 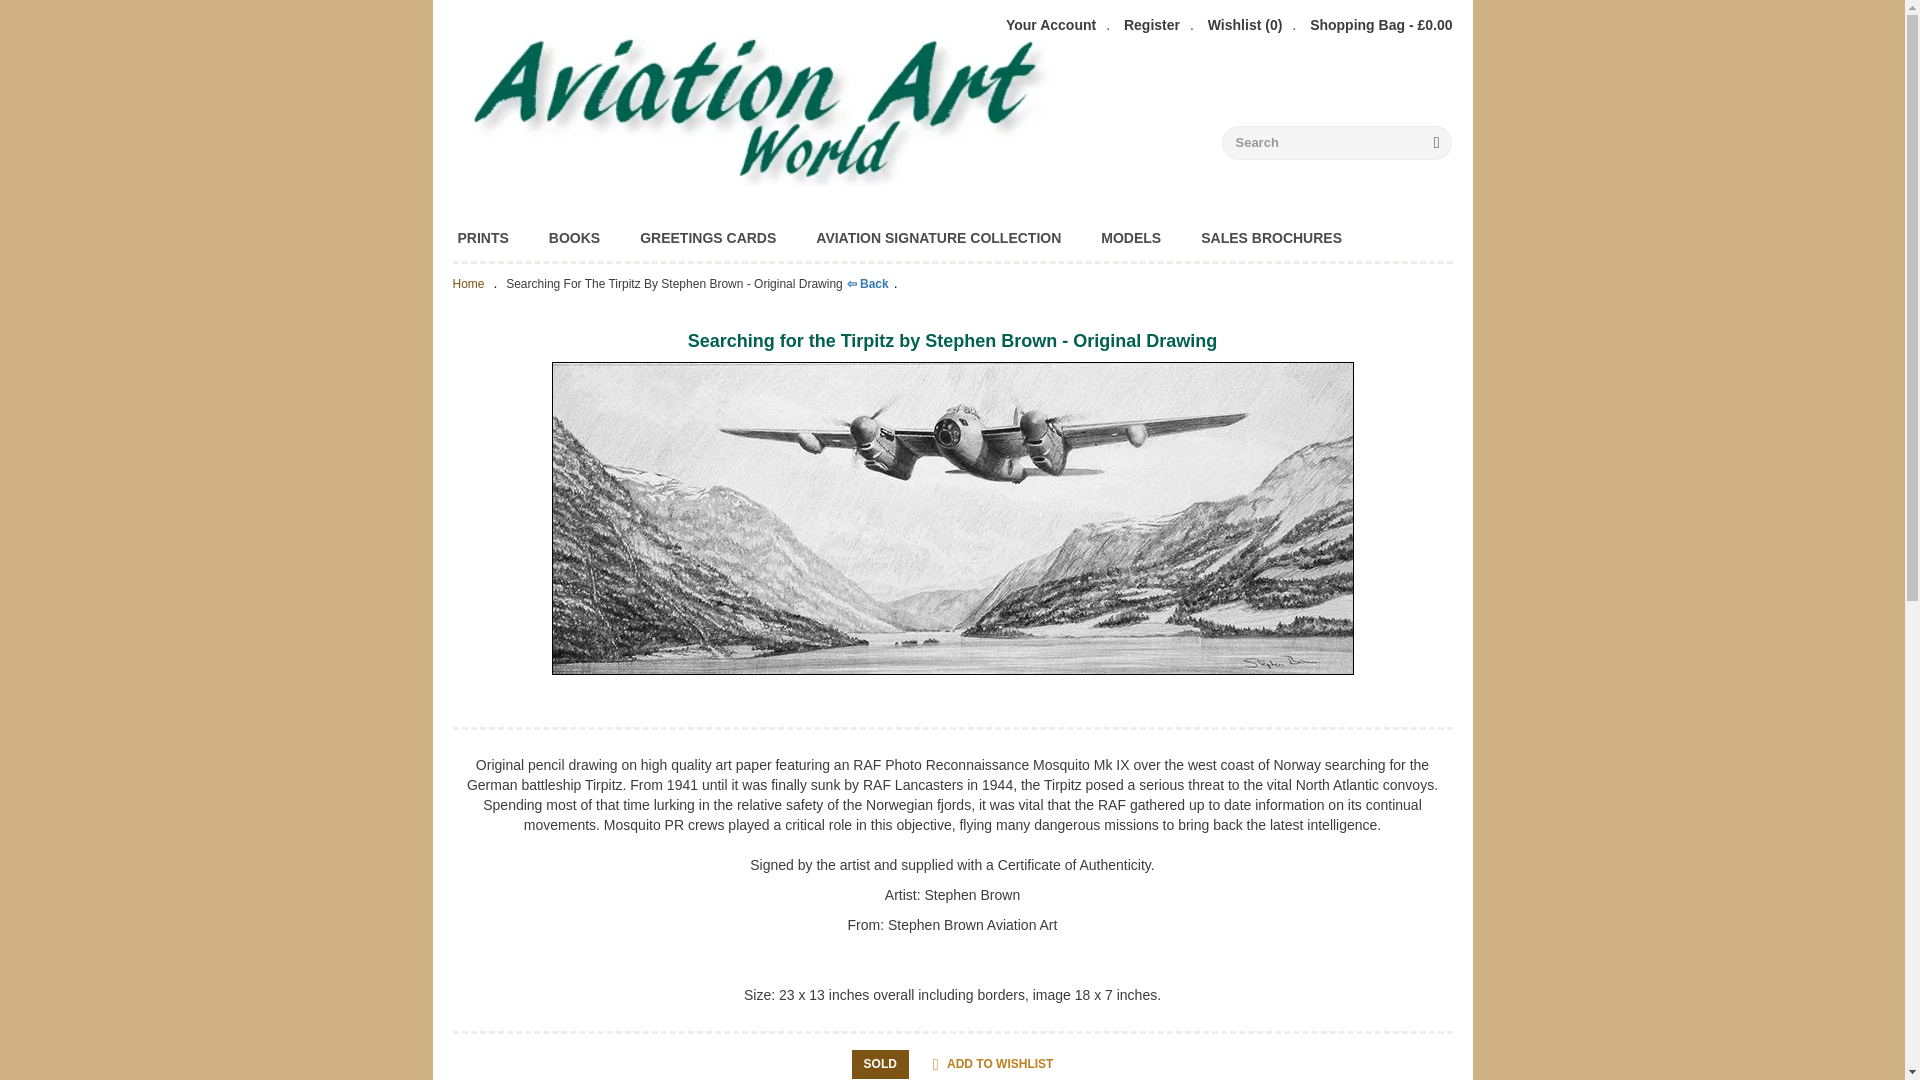 I want to click on AVIATION SIGNATURE COLLECTION, so click(x=938, y=237).